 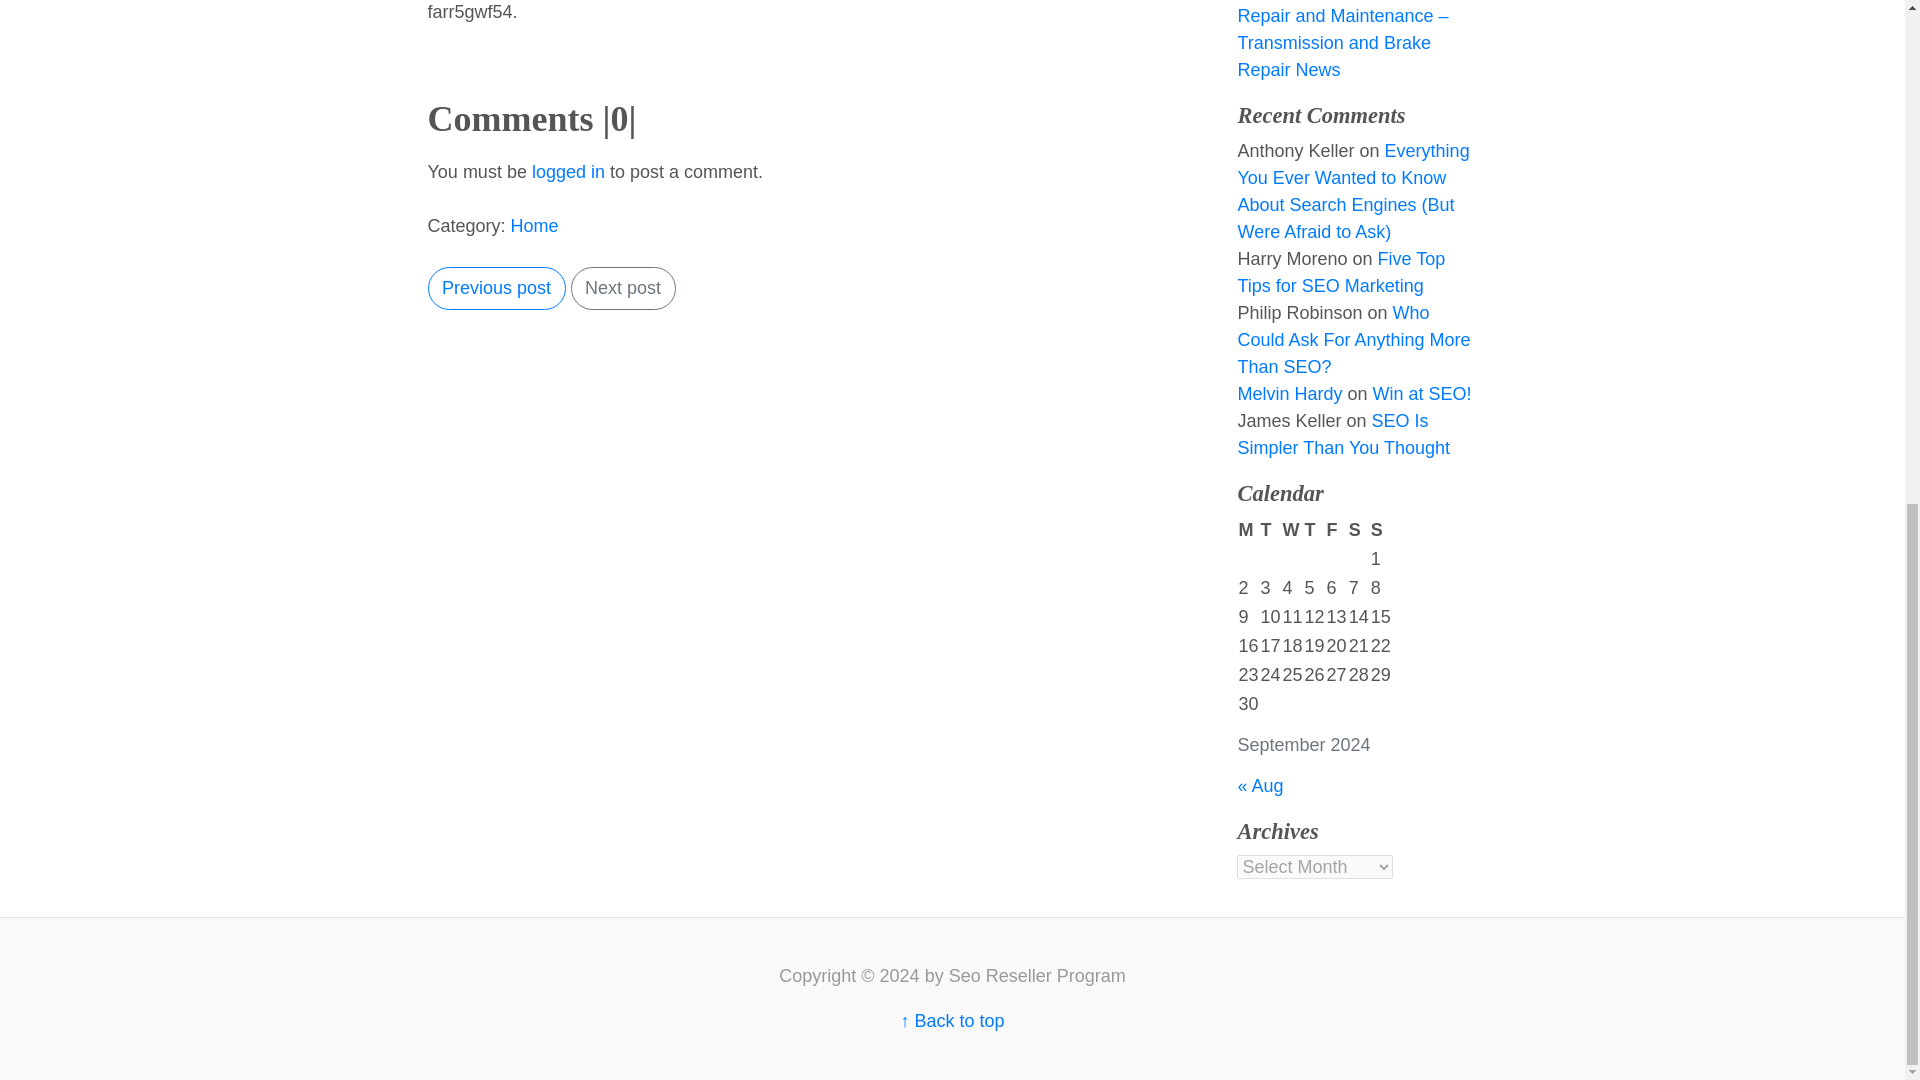 What do you see at coordinates (568, 172) in the screenshot?
I see `logged in` at bounding box center [568, 172].